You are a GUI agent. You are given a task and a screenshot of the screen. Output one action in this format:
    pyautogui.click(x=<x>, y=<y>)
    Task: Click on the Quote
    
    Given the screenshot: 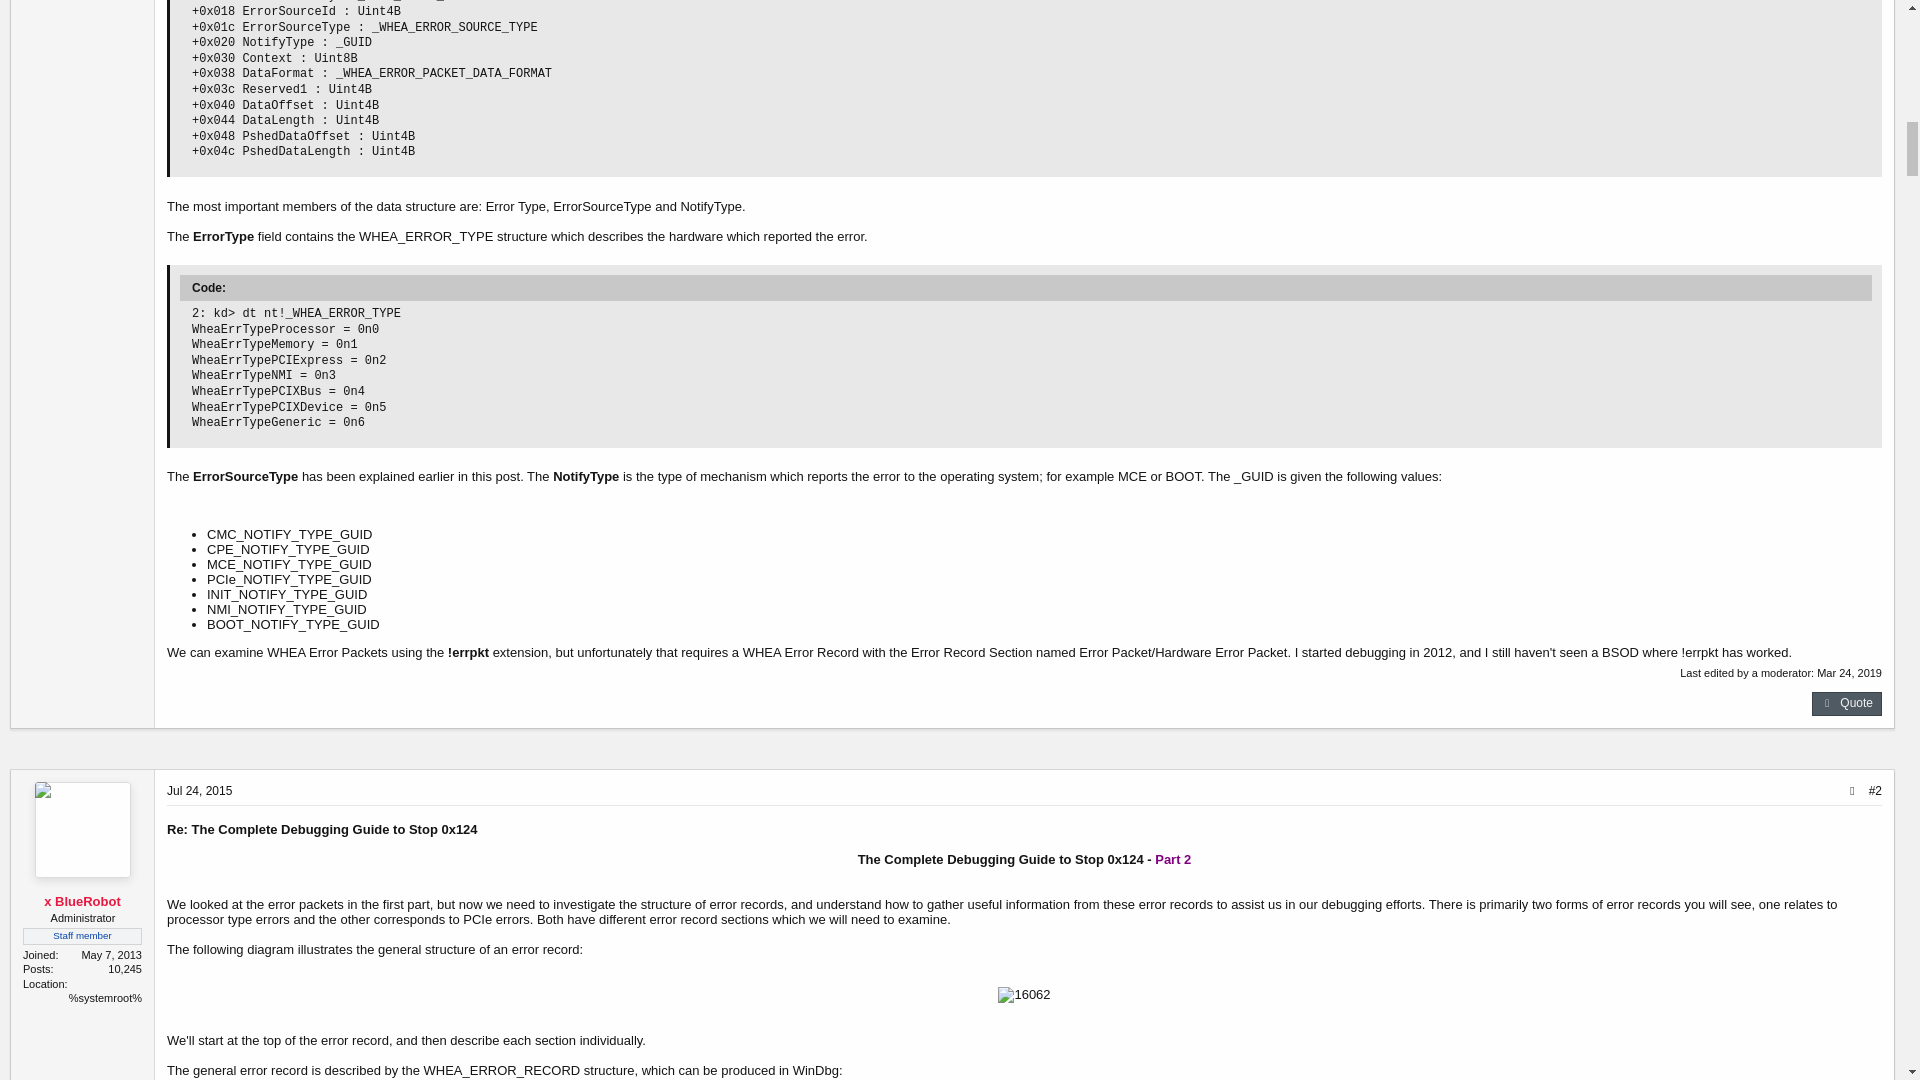 What is the action you would take?
    pyautogui.click(x=1846, y=704)
    